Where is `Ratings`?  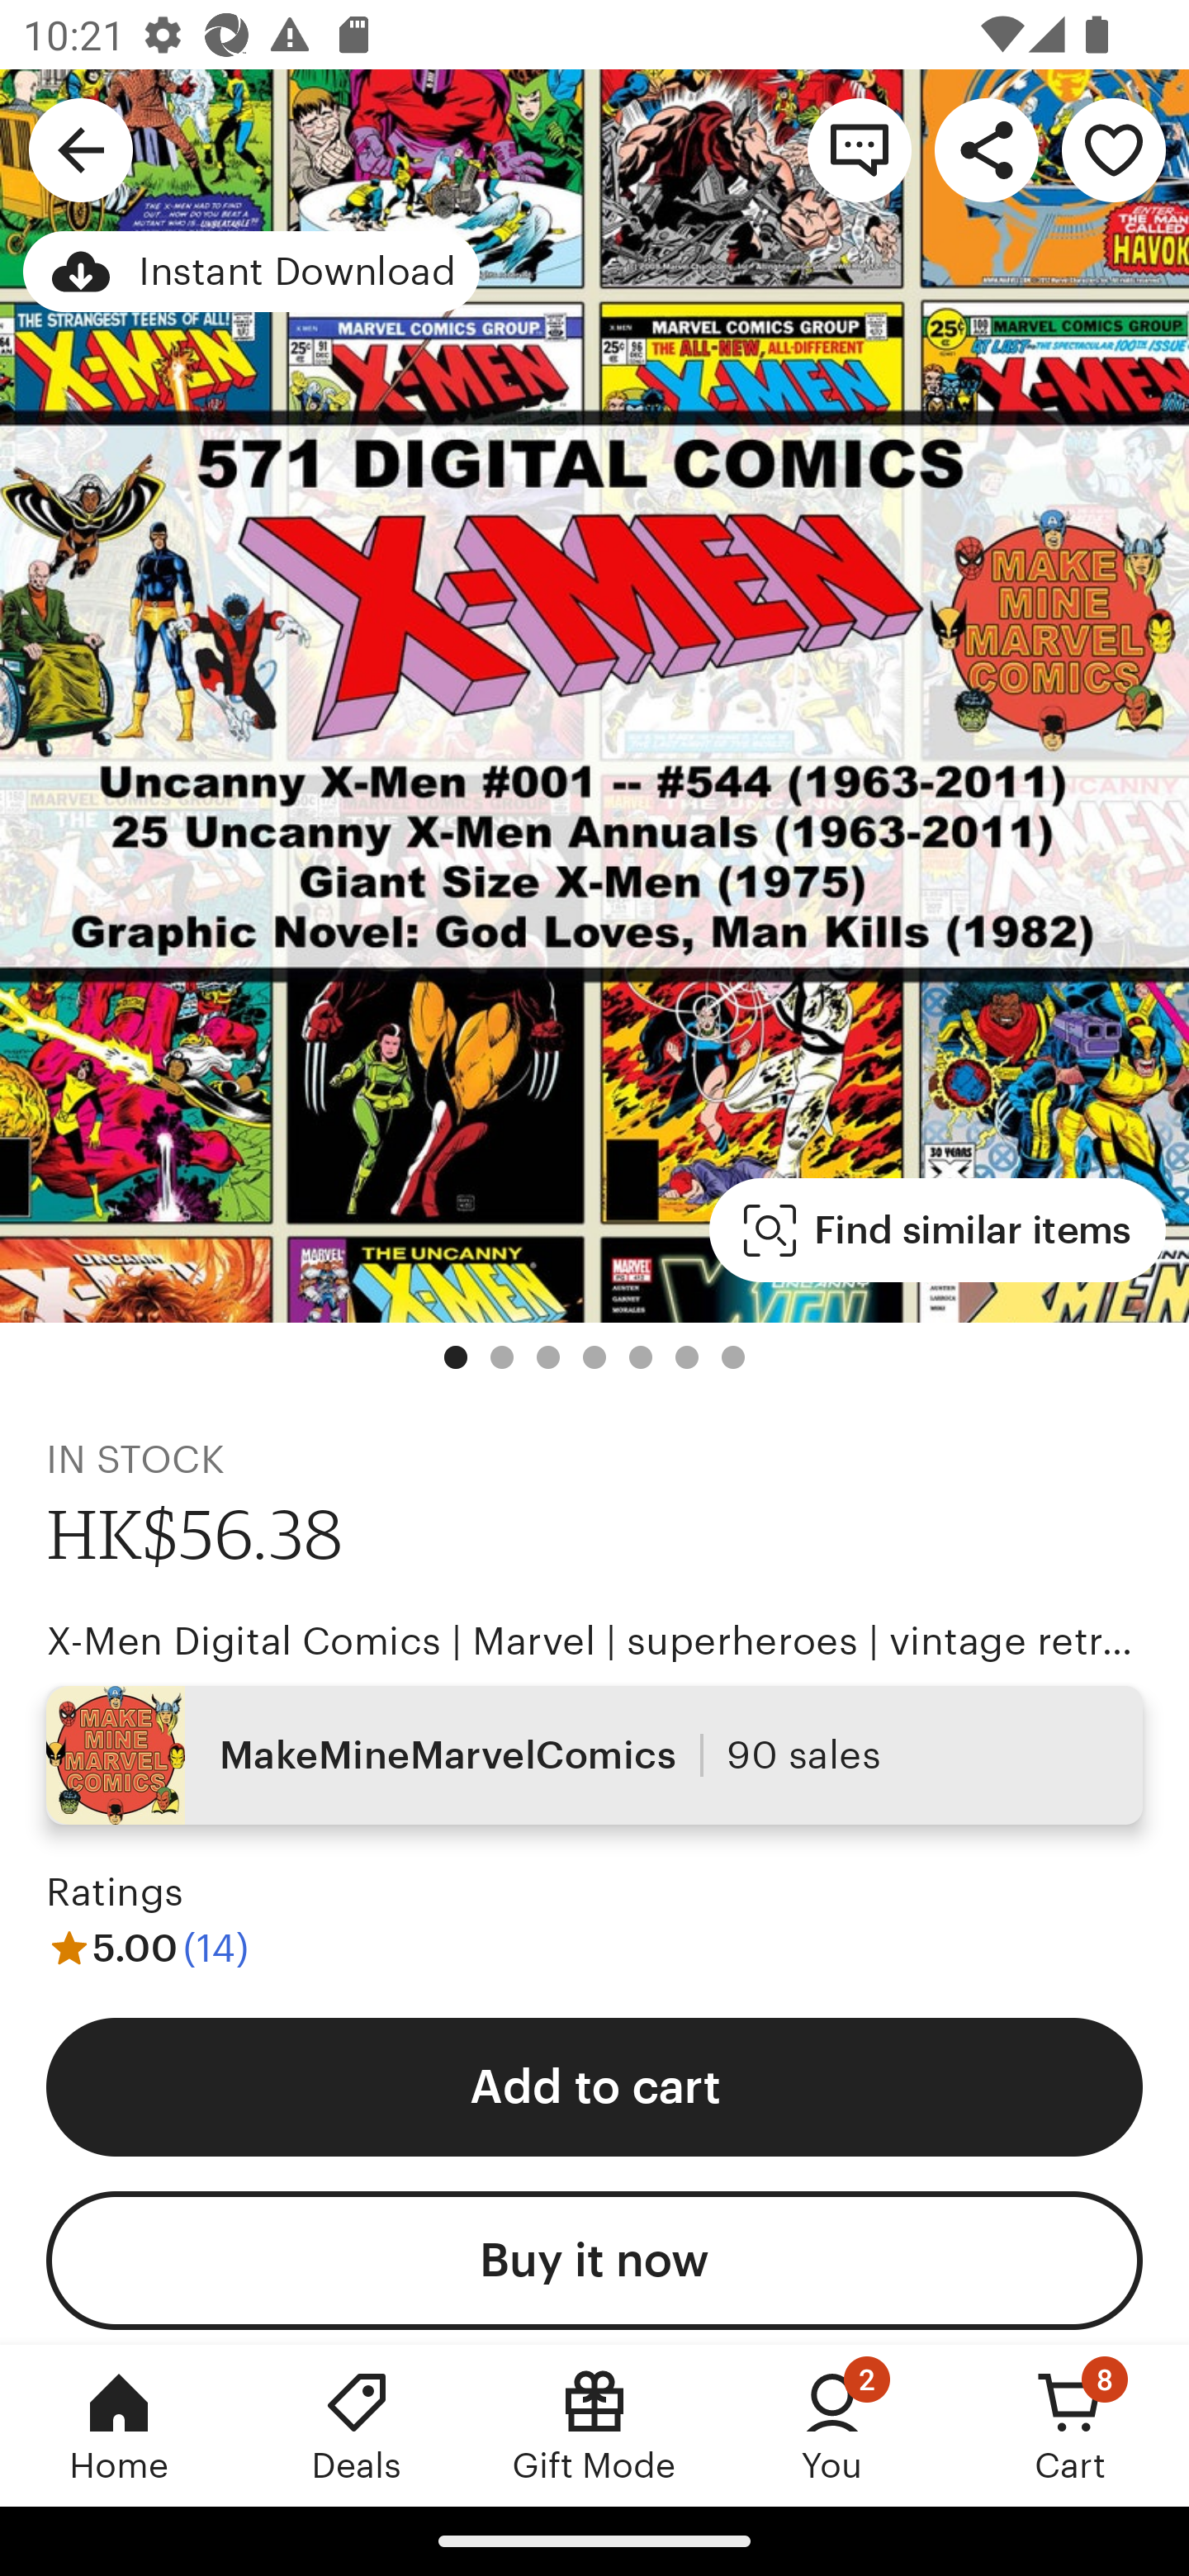
Ratings is located at coordinates (116, 1892).